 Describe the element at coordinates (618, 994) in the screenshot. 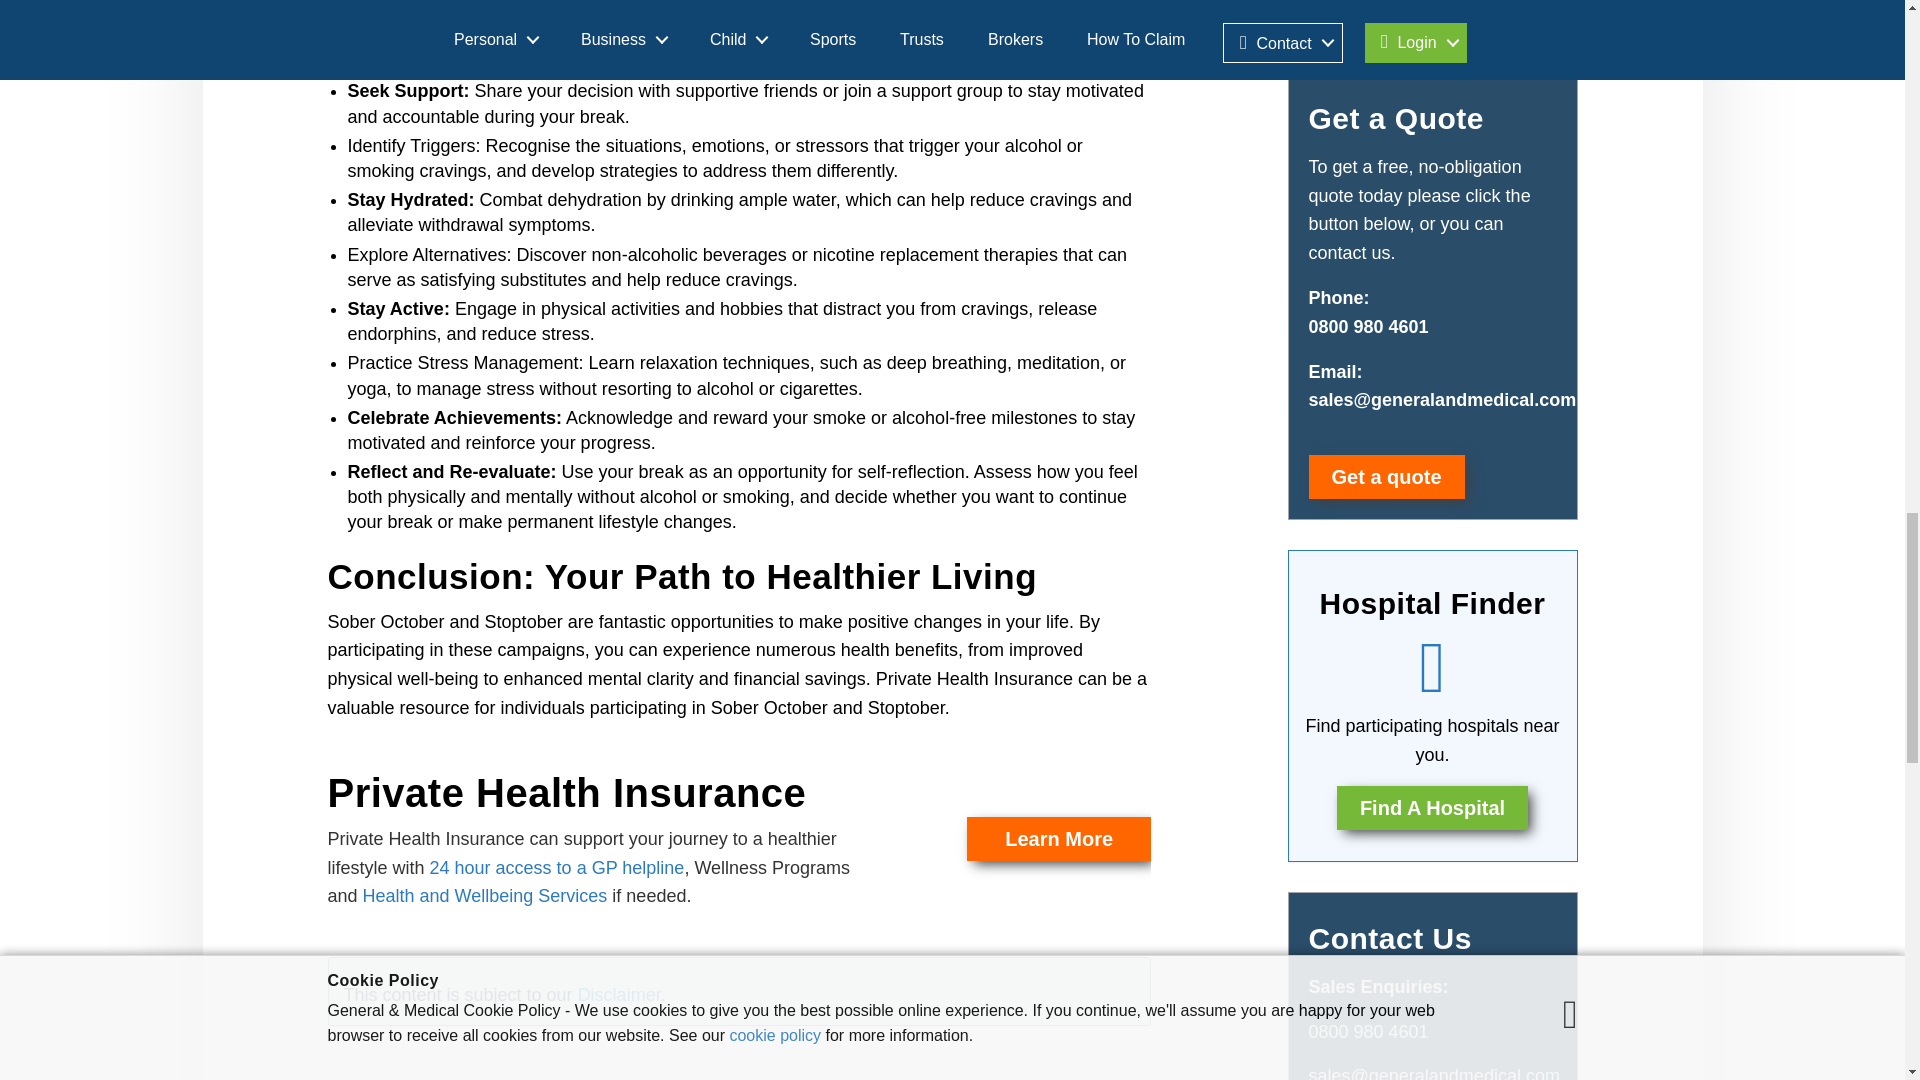

I see `Disclaimer` at that location.